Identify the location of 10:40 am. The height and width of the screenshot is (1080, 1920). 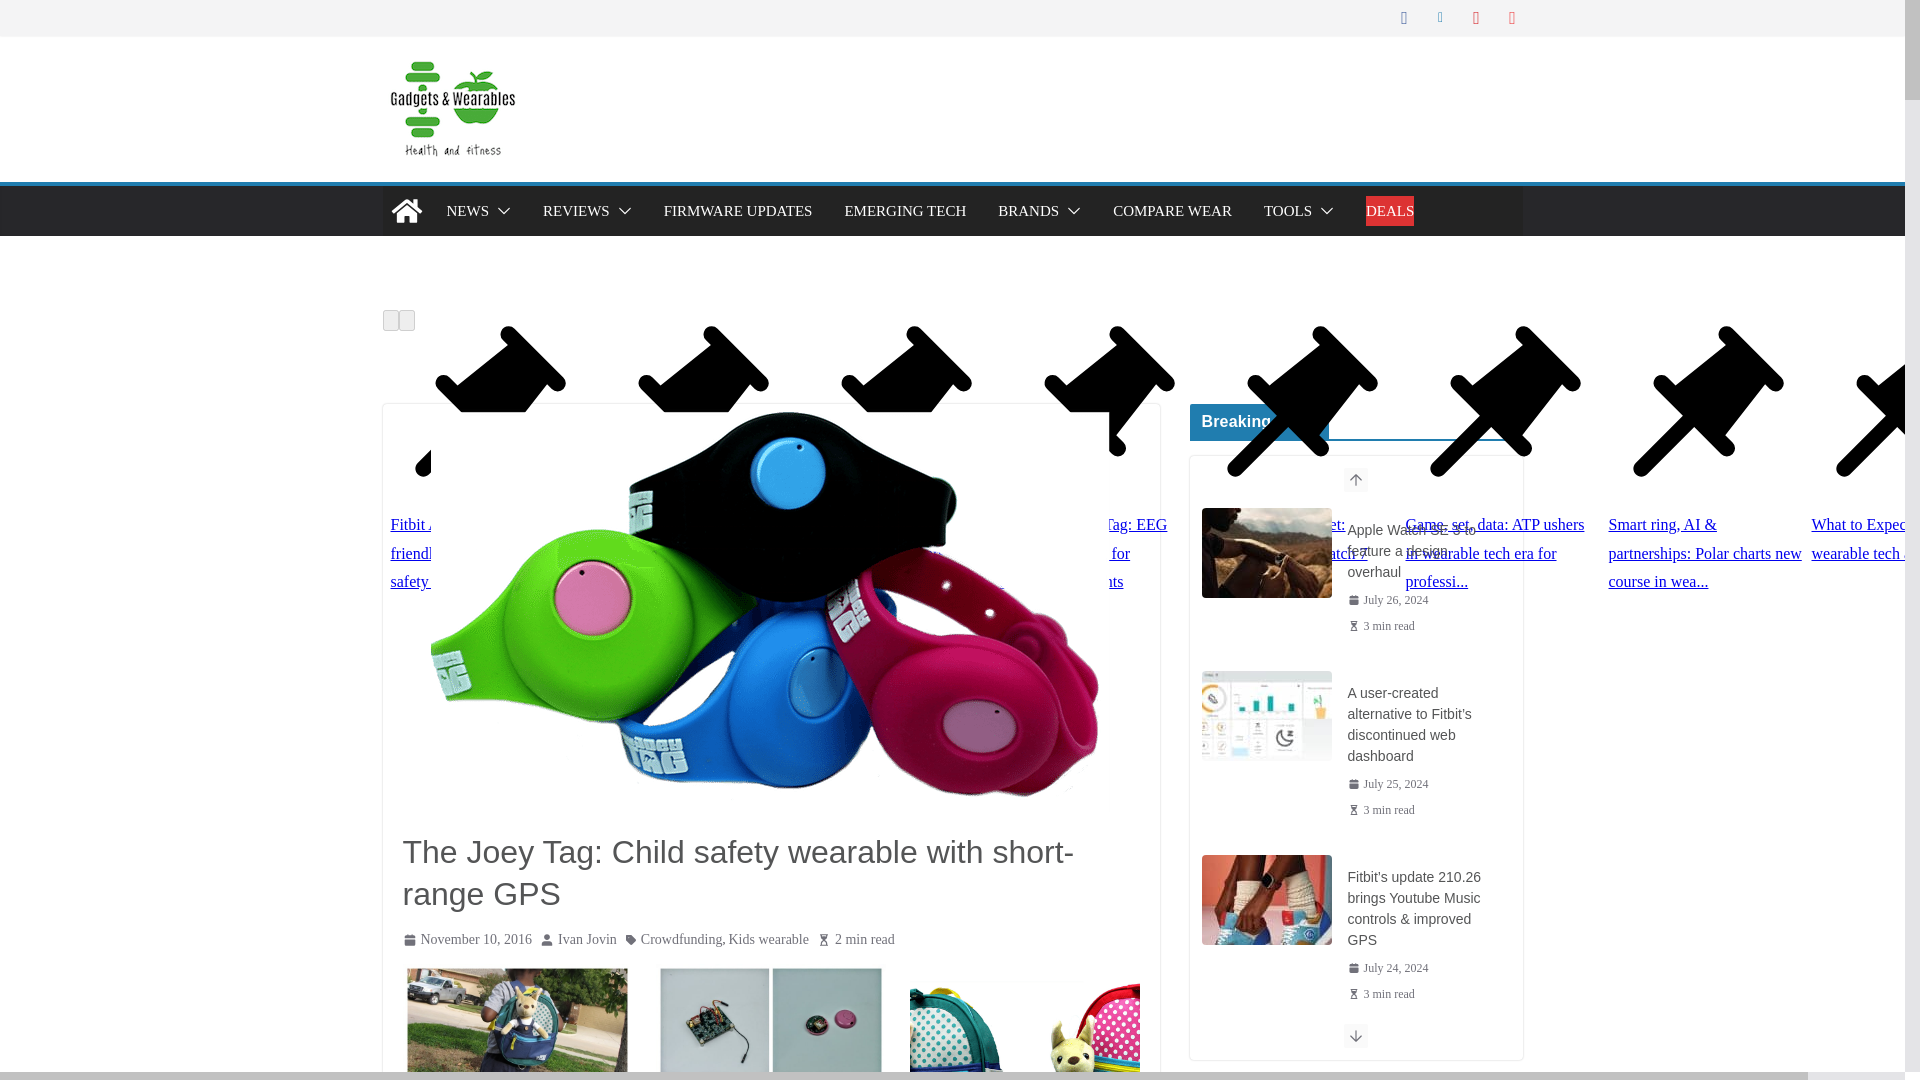
(466, 938).